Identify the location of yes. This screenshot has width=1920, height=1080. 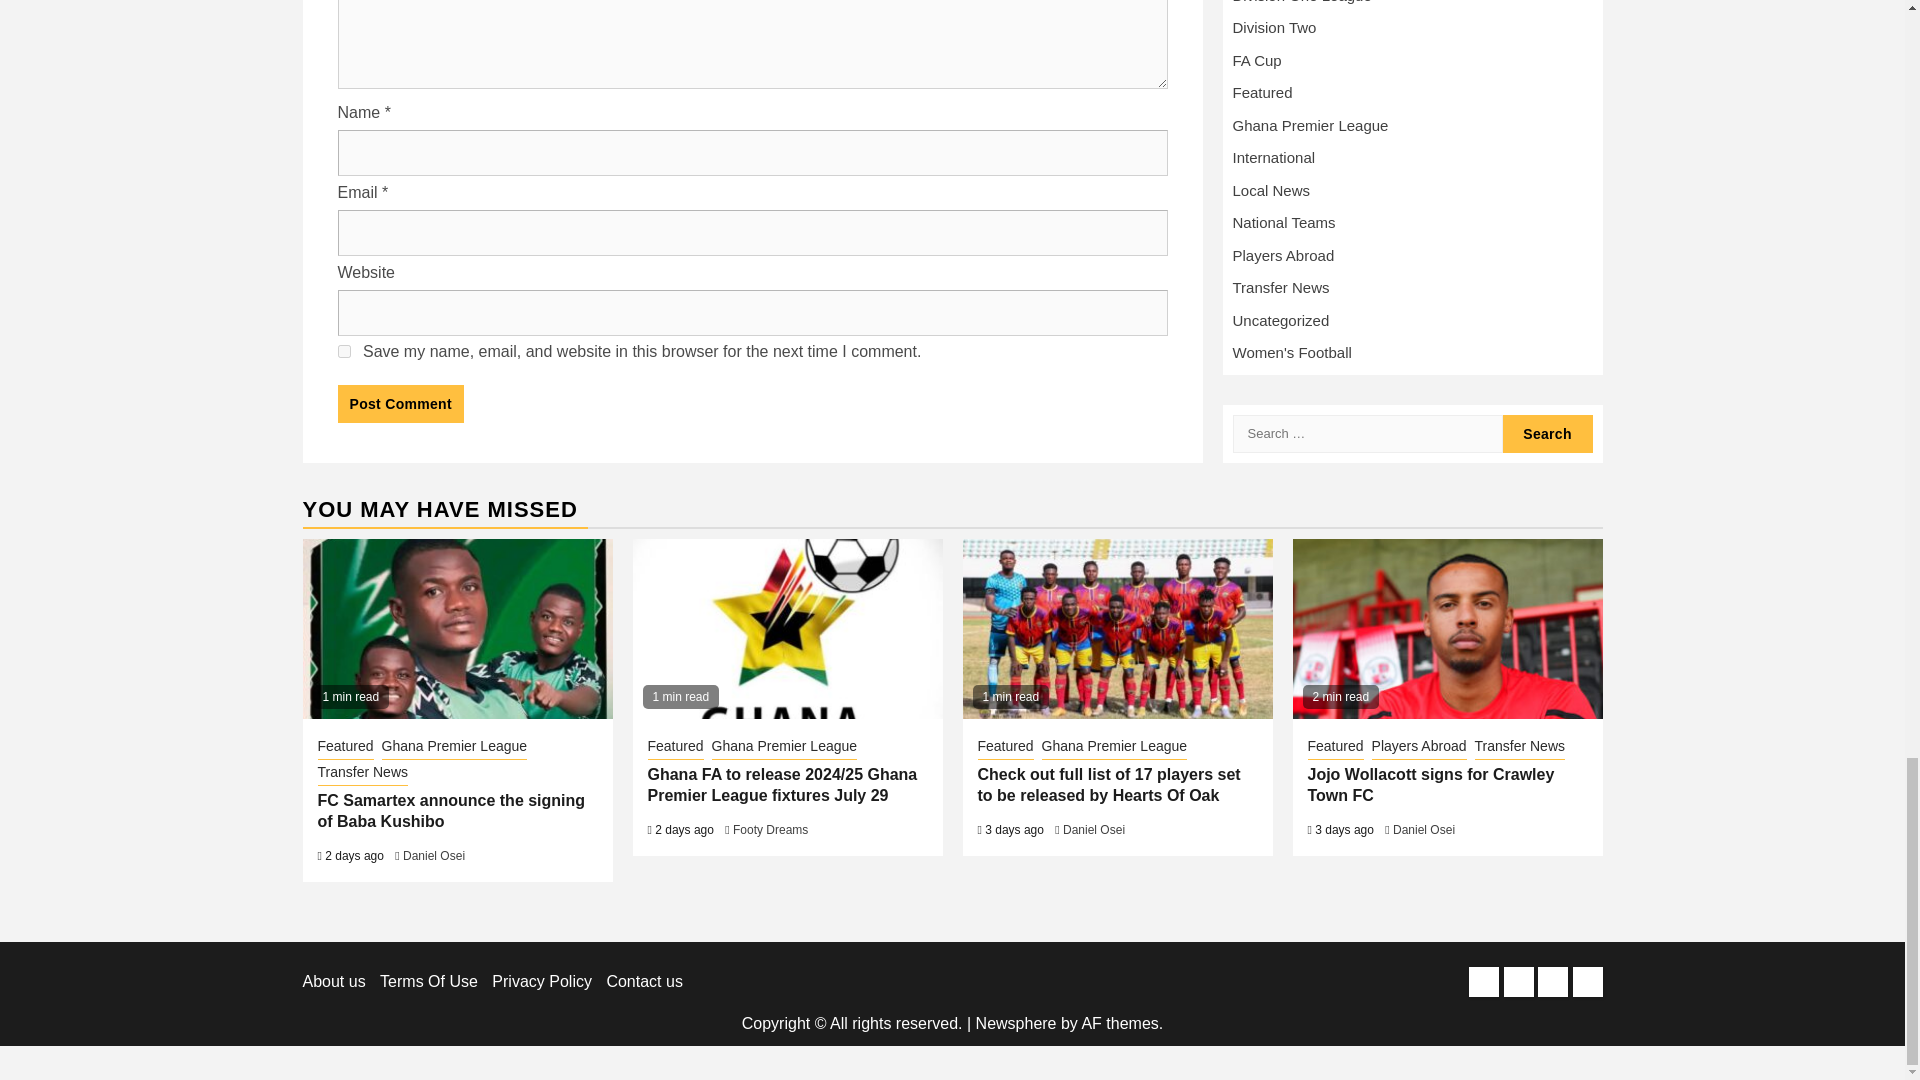
(344, 350).